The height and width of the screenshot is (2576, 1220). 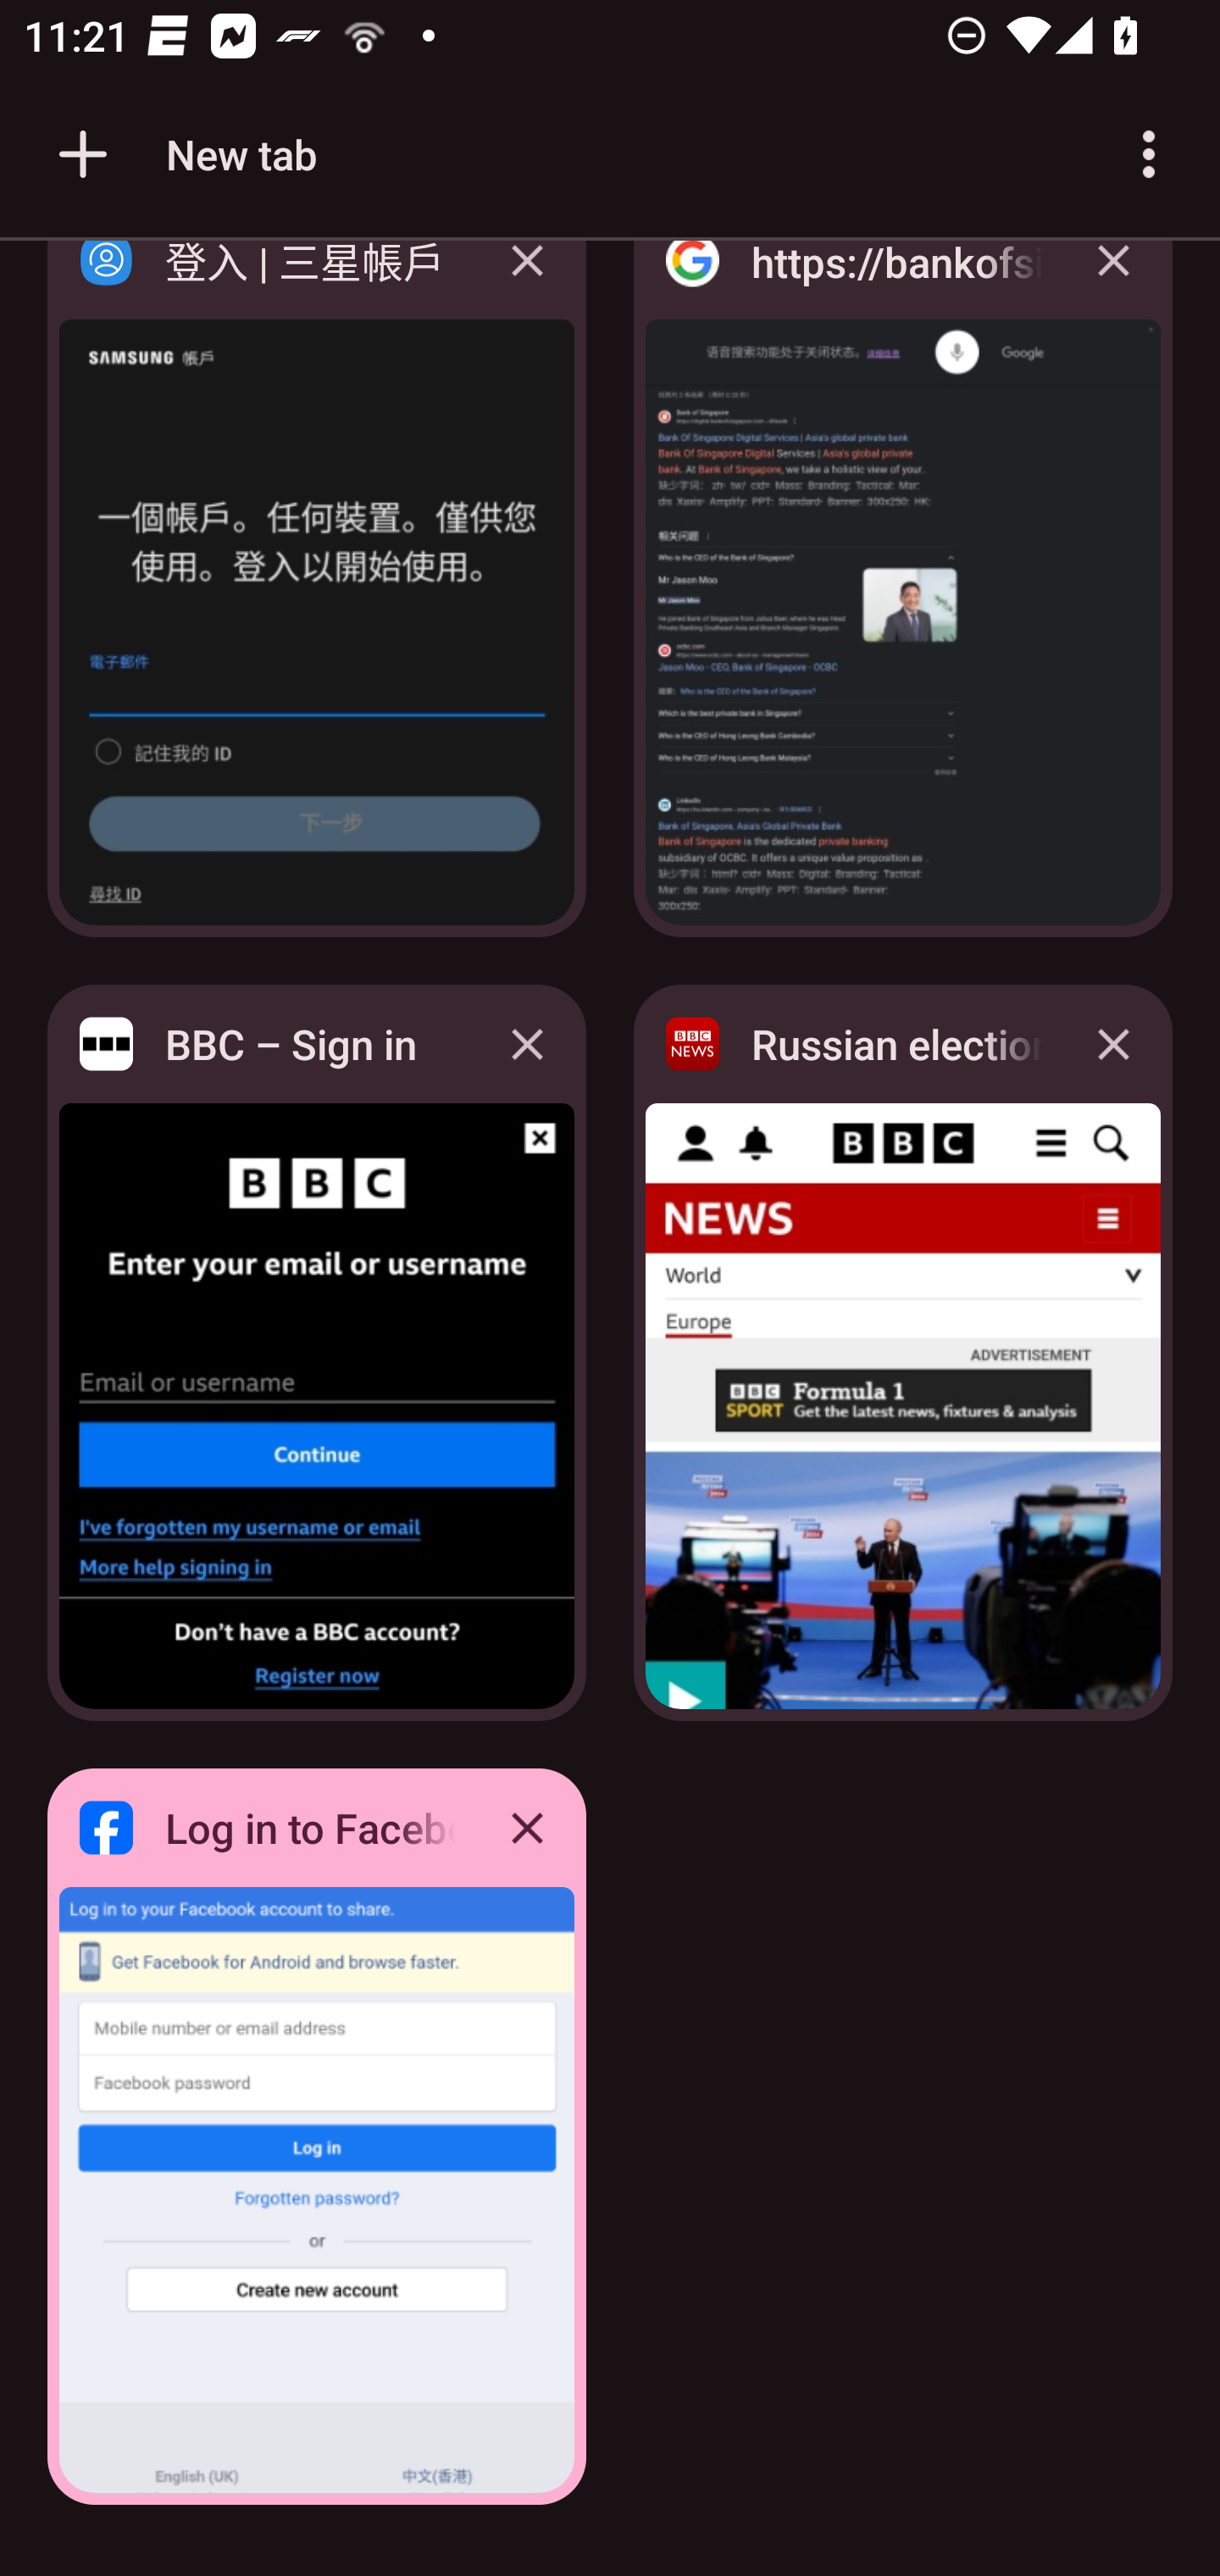 I want to click on Close 登入 | 三星帳戶 tab, so click(x=527, y=285).